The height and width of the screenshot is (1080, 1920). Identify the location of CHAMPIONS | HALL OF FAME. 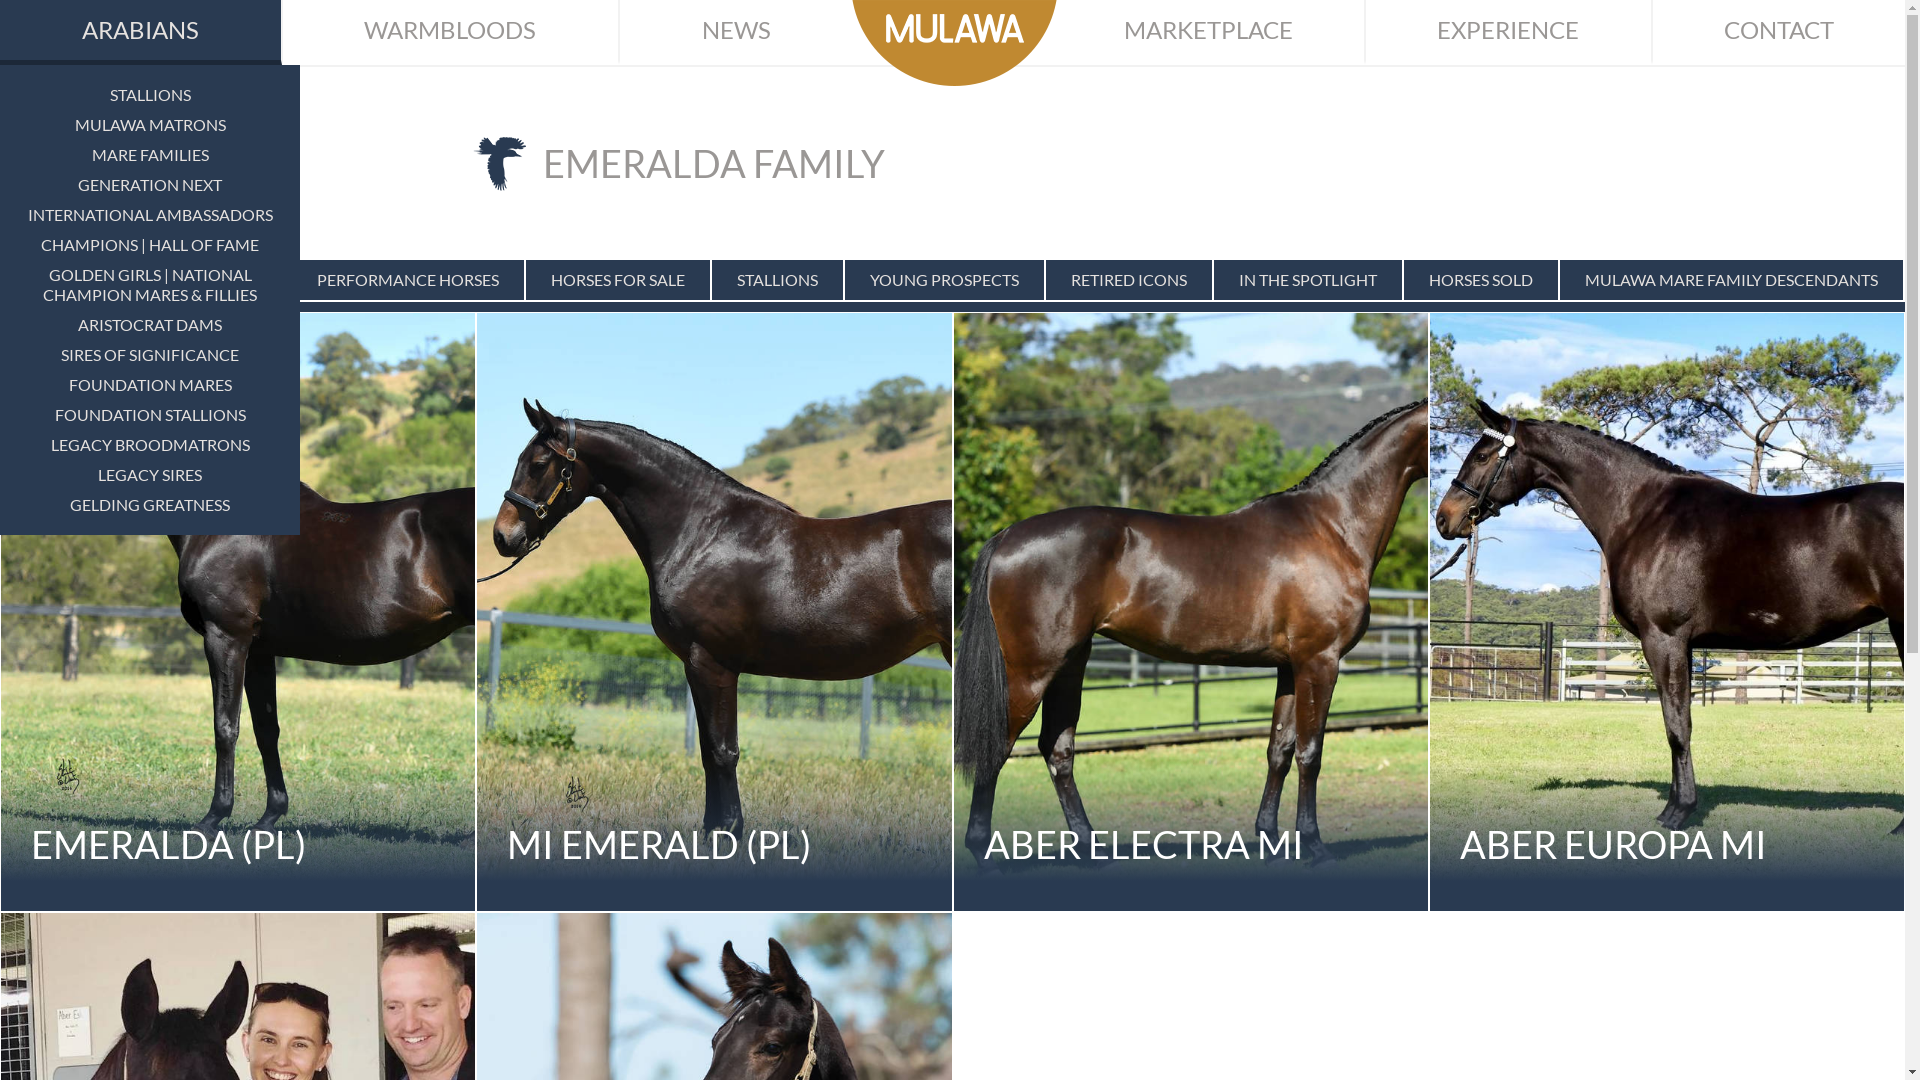
(150, 245).